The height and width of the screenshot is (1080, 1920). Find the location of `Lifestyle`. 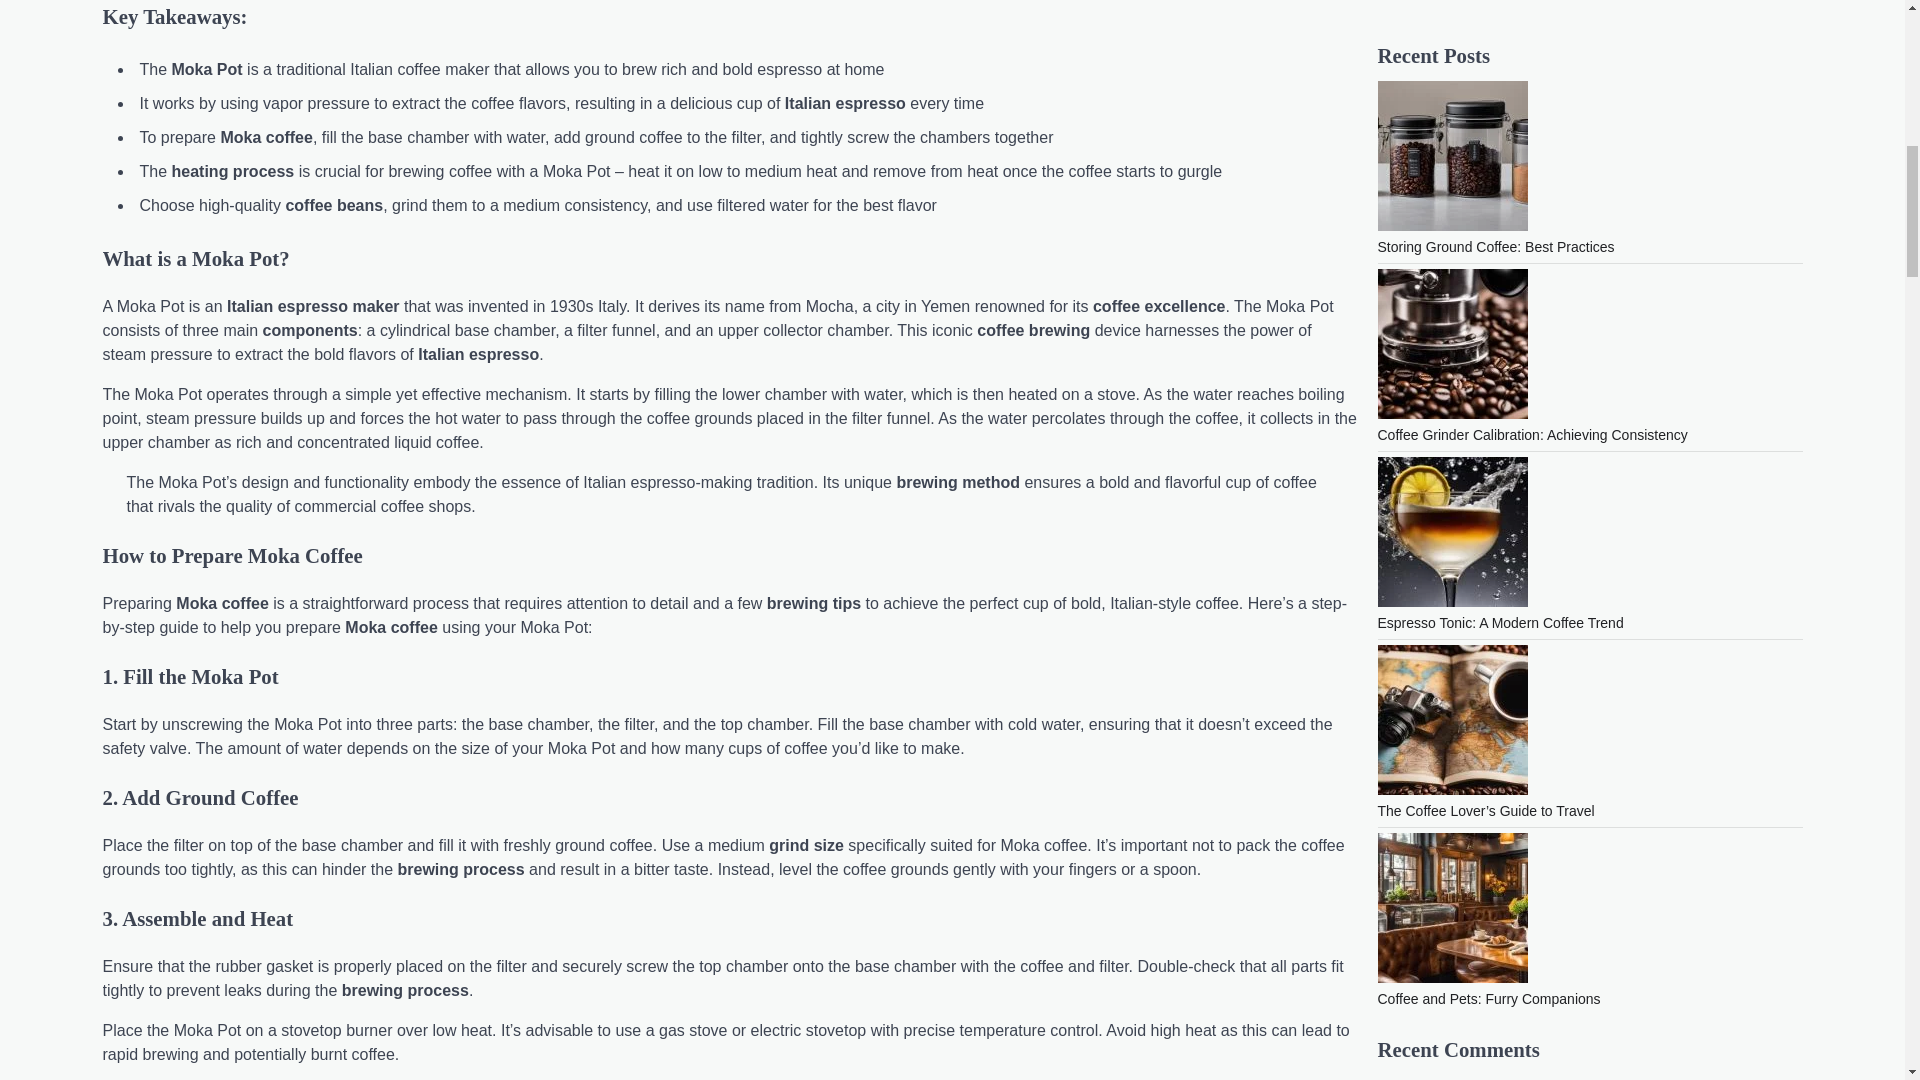

Lifestyle is located at coordinates (1403, 634).